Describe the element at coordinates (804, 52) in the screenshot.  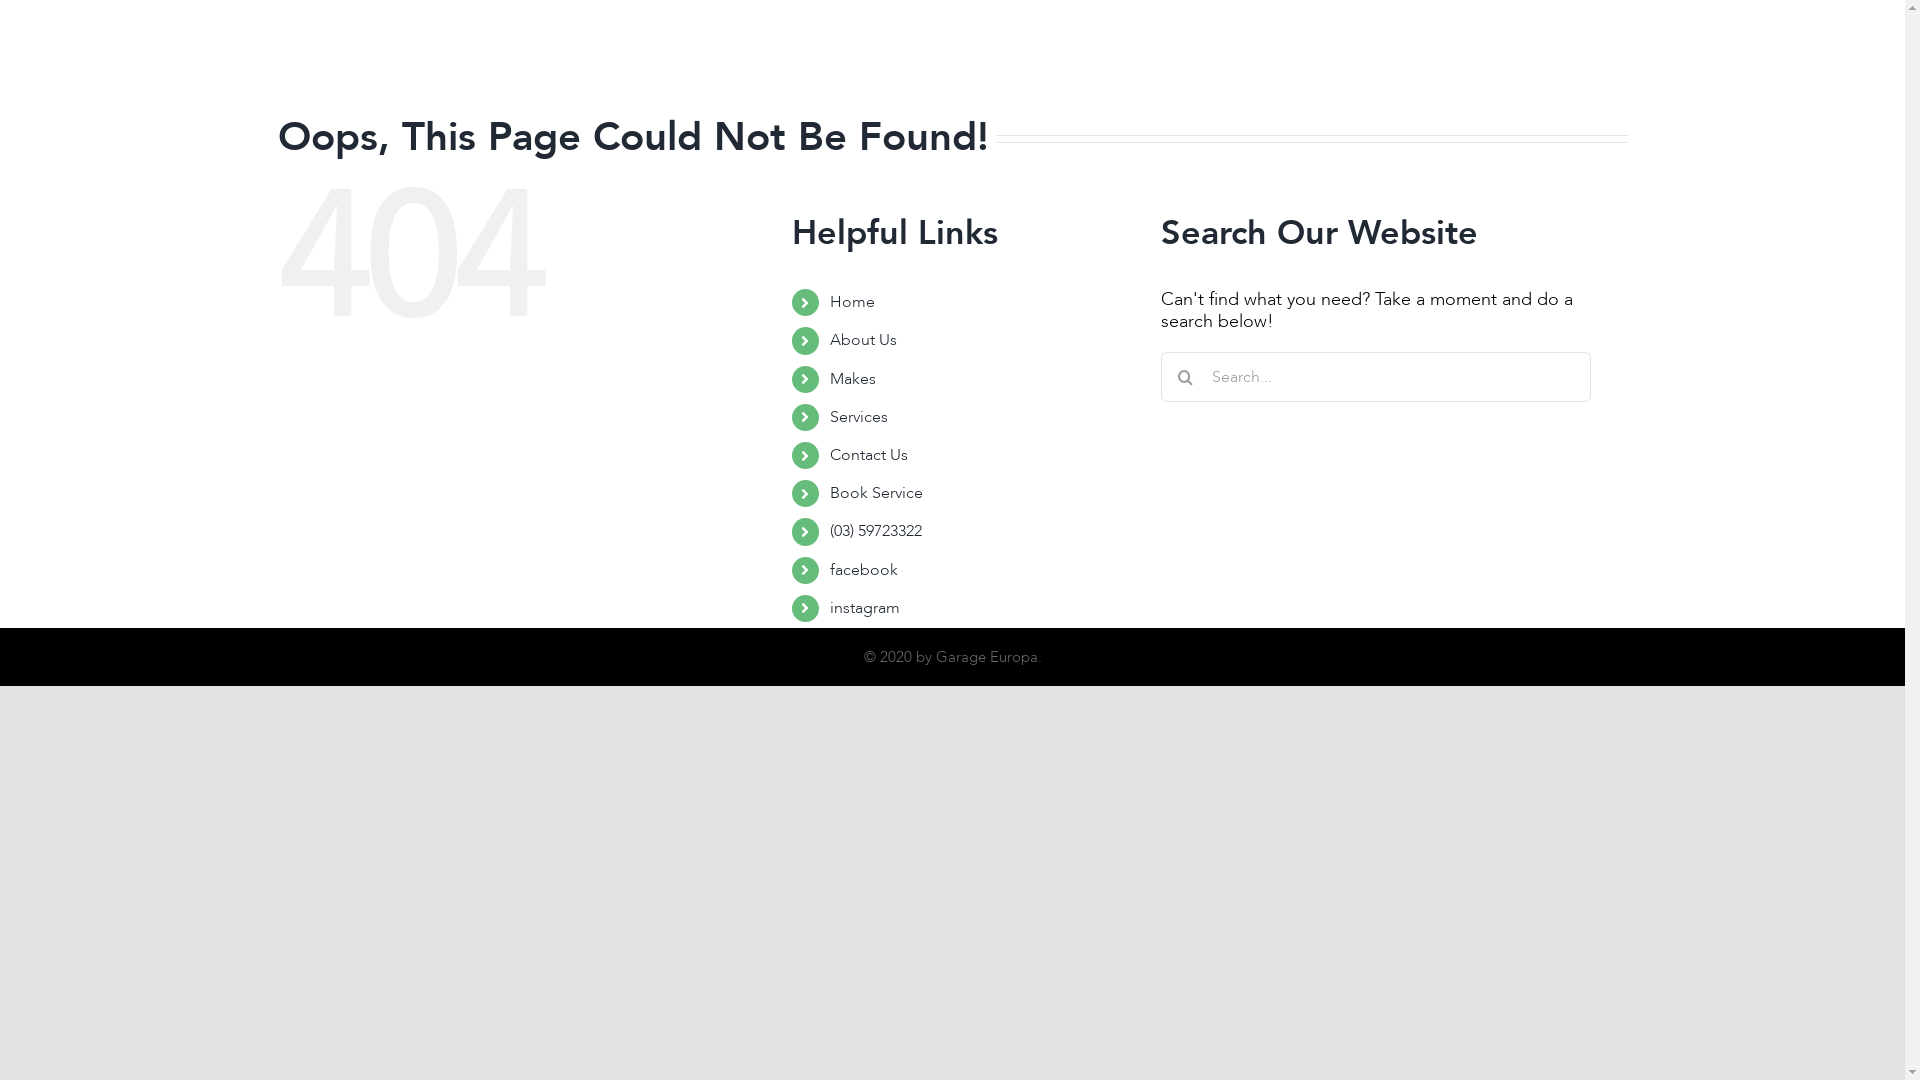
I see `Home` at that location.